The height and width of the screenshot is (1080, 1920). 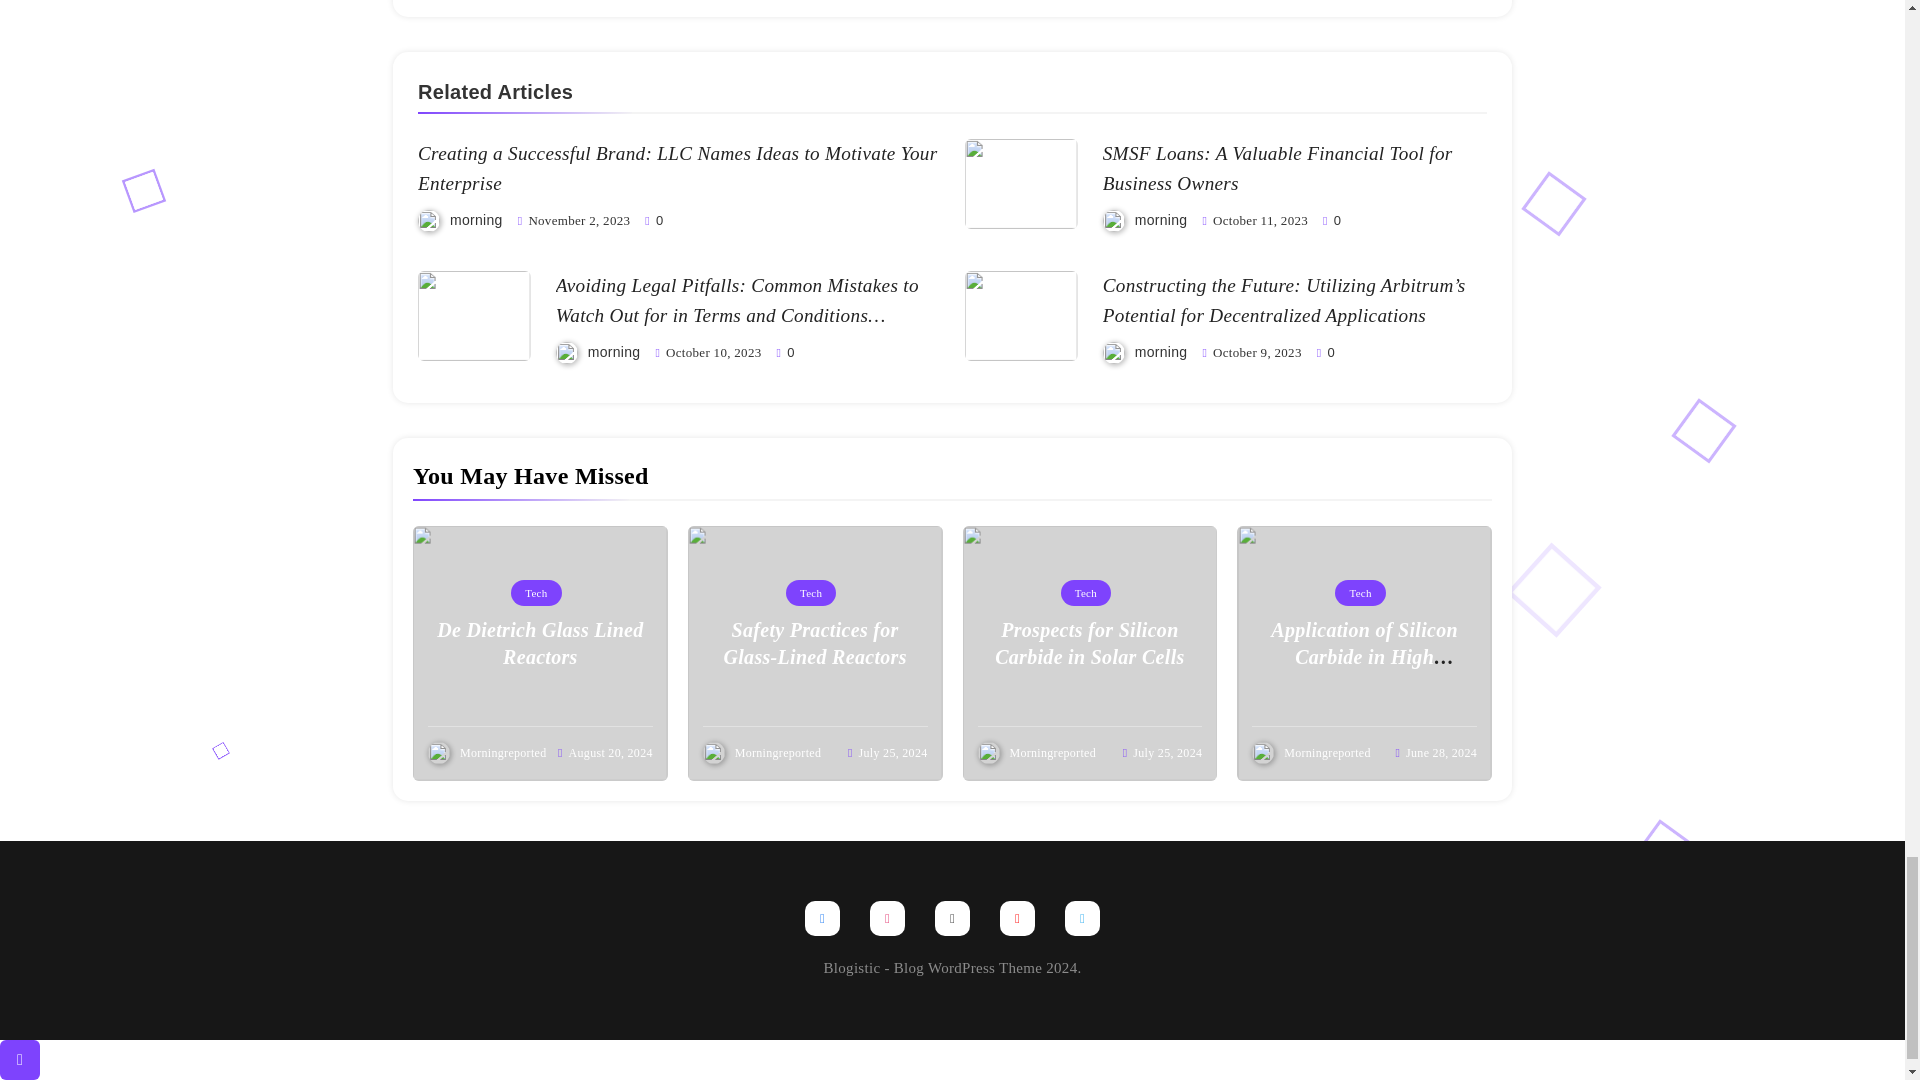 What do you see at coordinates (1161, 352) in the screenshot?
I see `morning` at bounding box center [1161, 352].